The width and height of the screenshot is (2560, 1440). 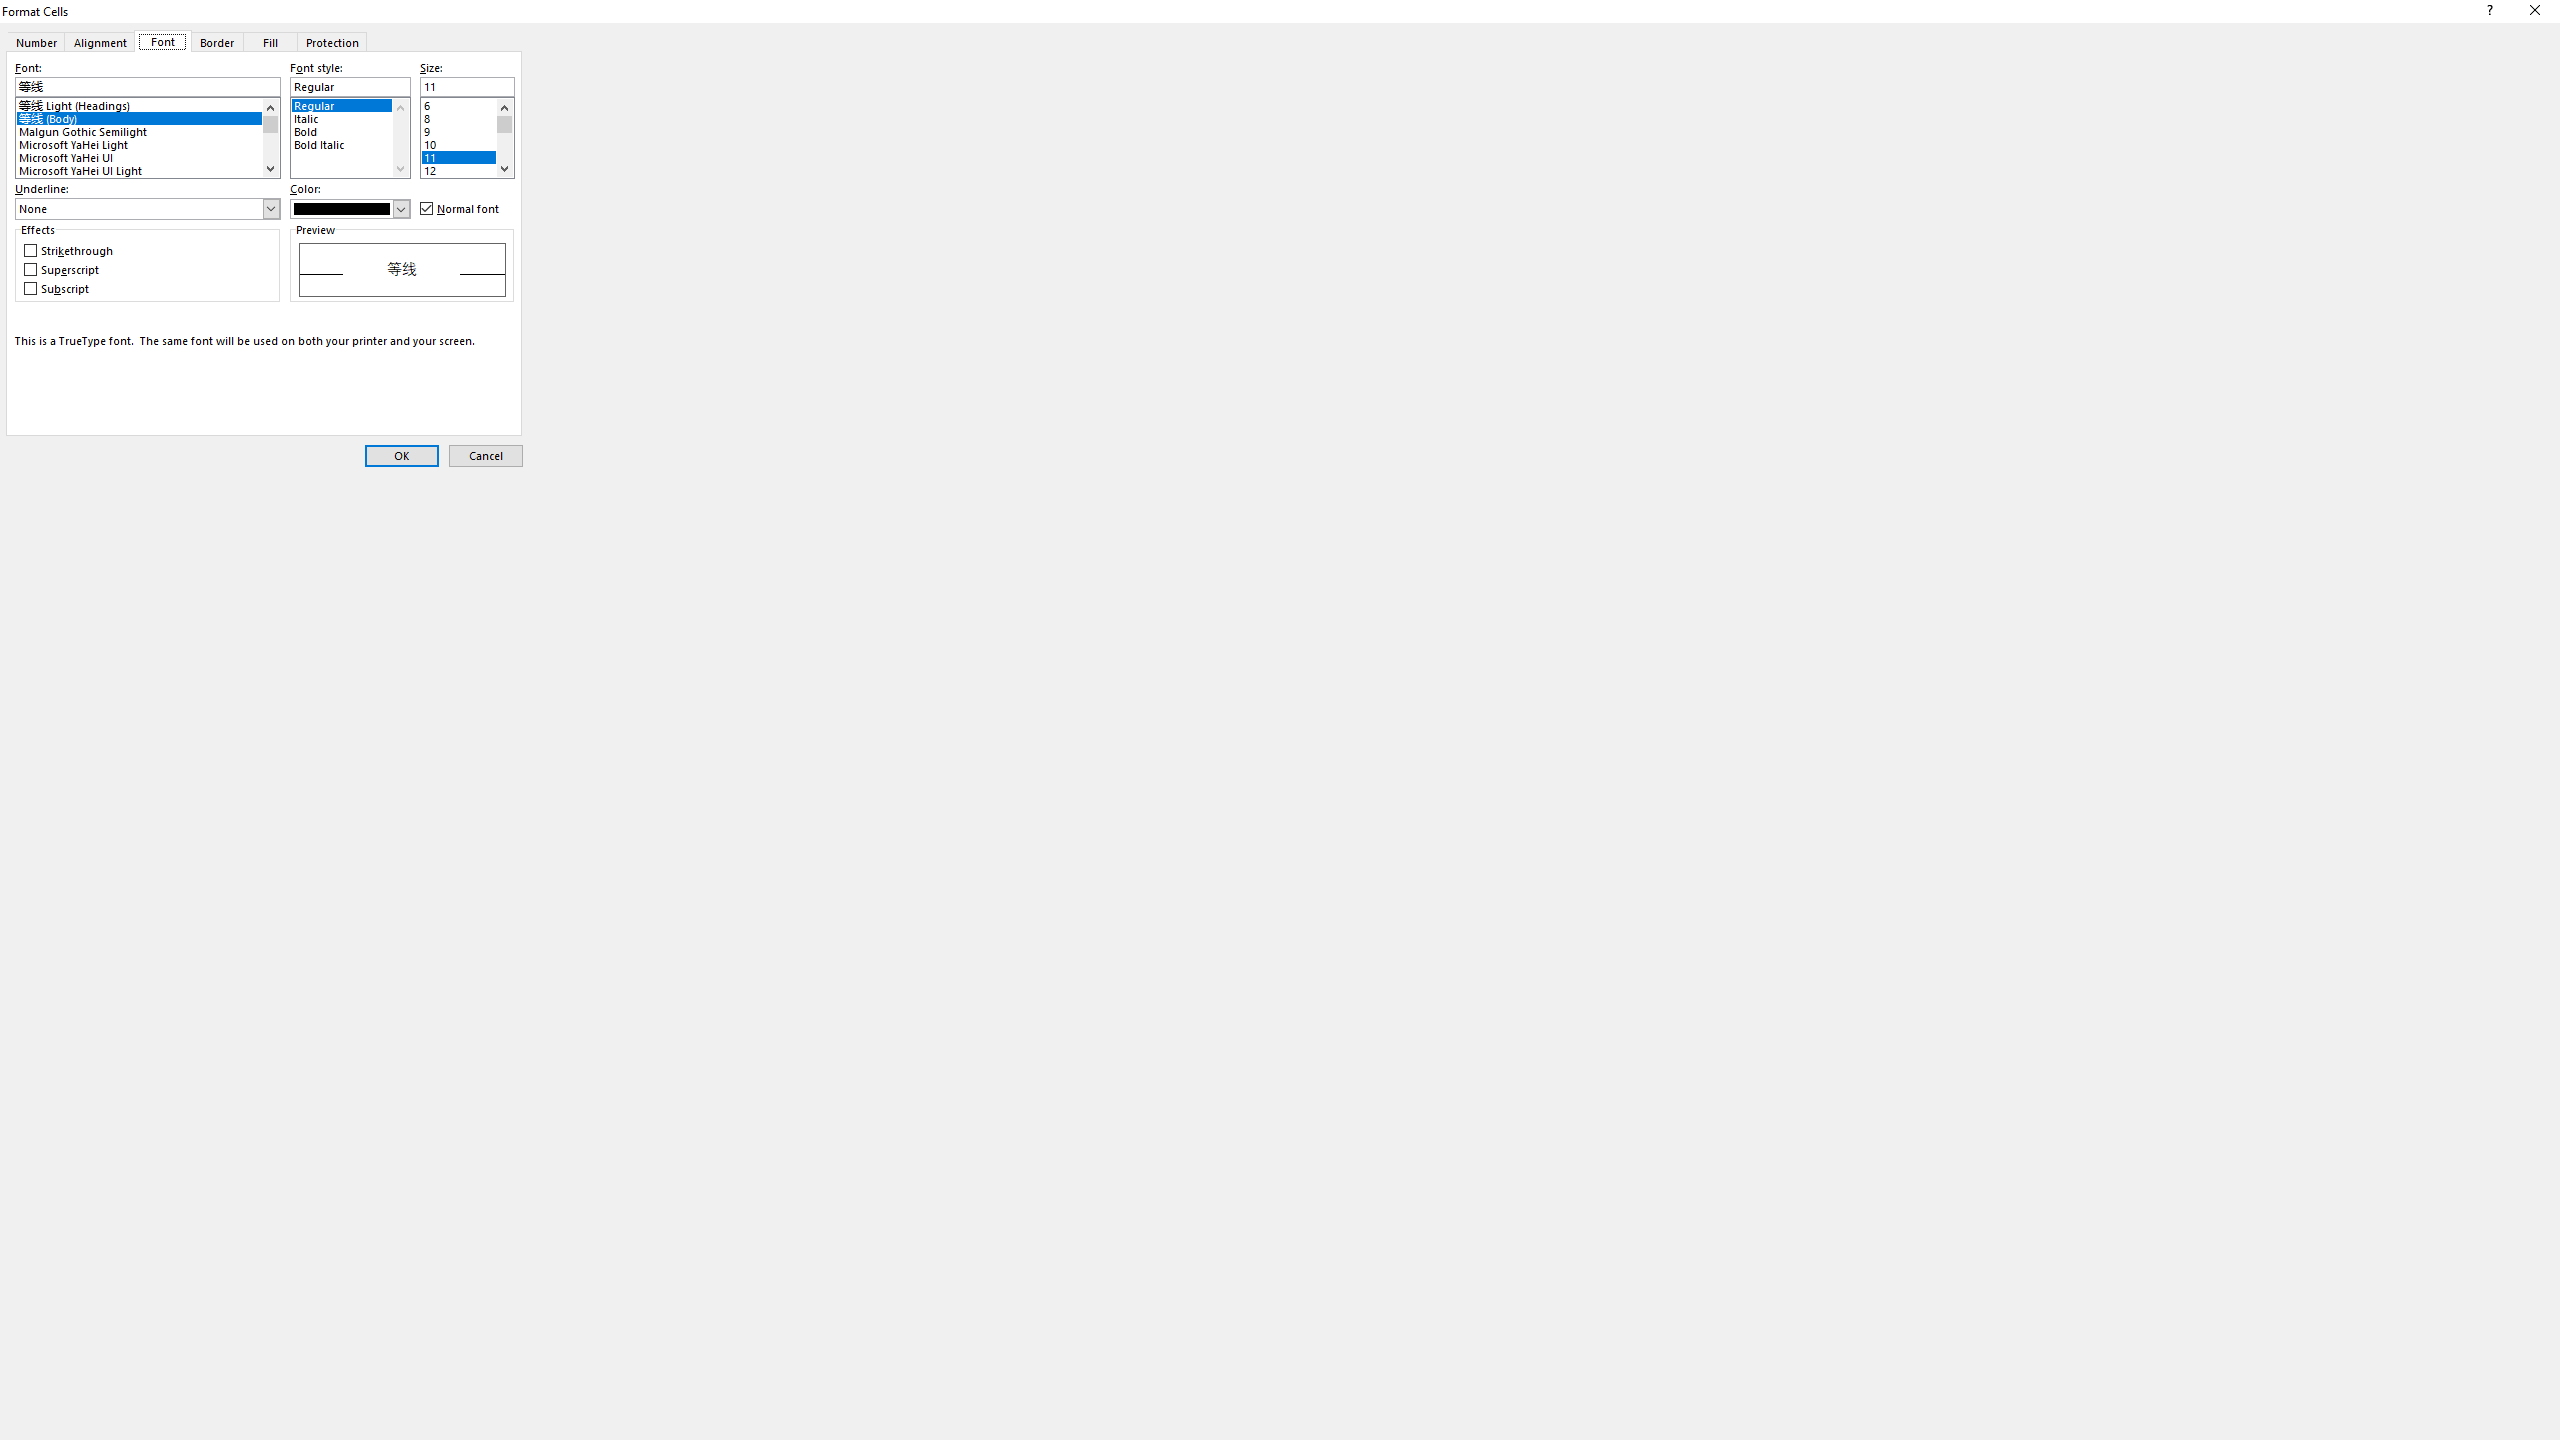 I want to click on Strikethrough, so click(x=69, y=251).